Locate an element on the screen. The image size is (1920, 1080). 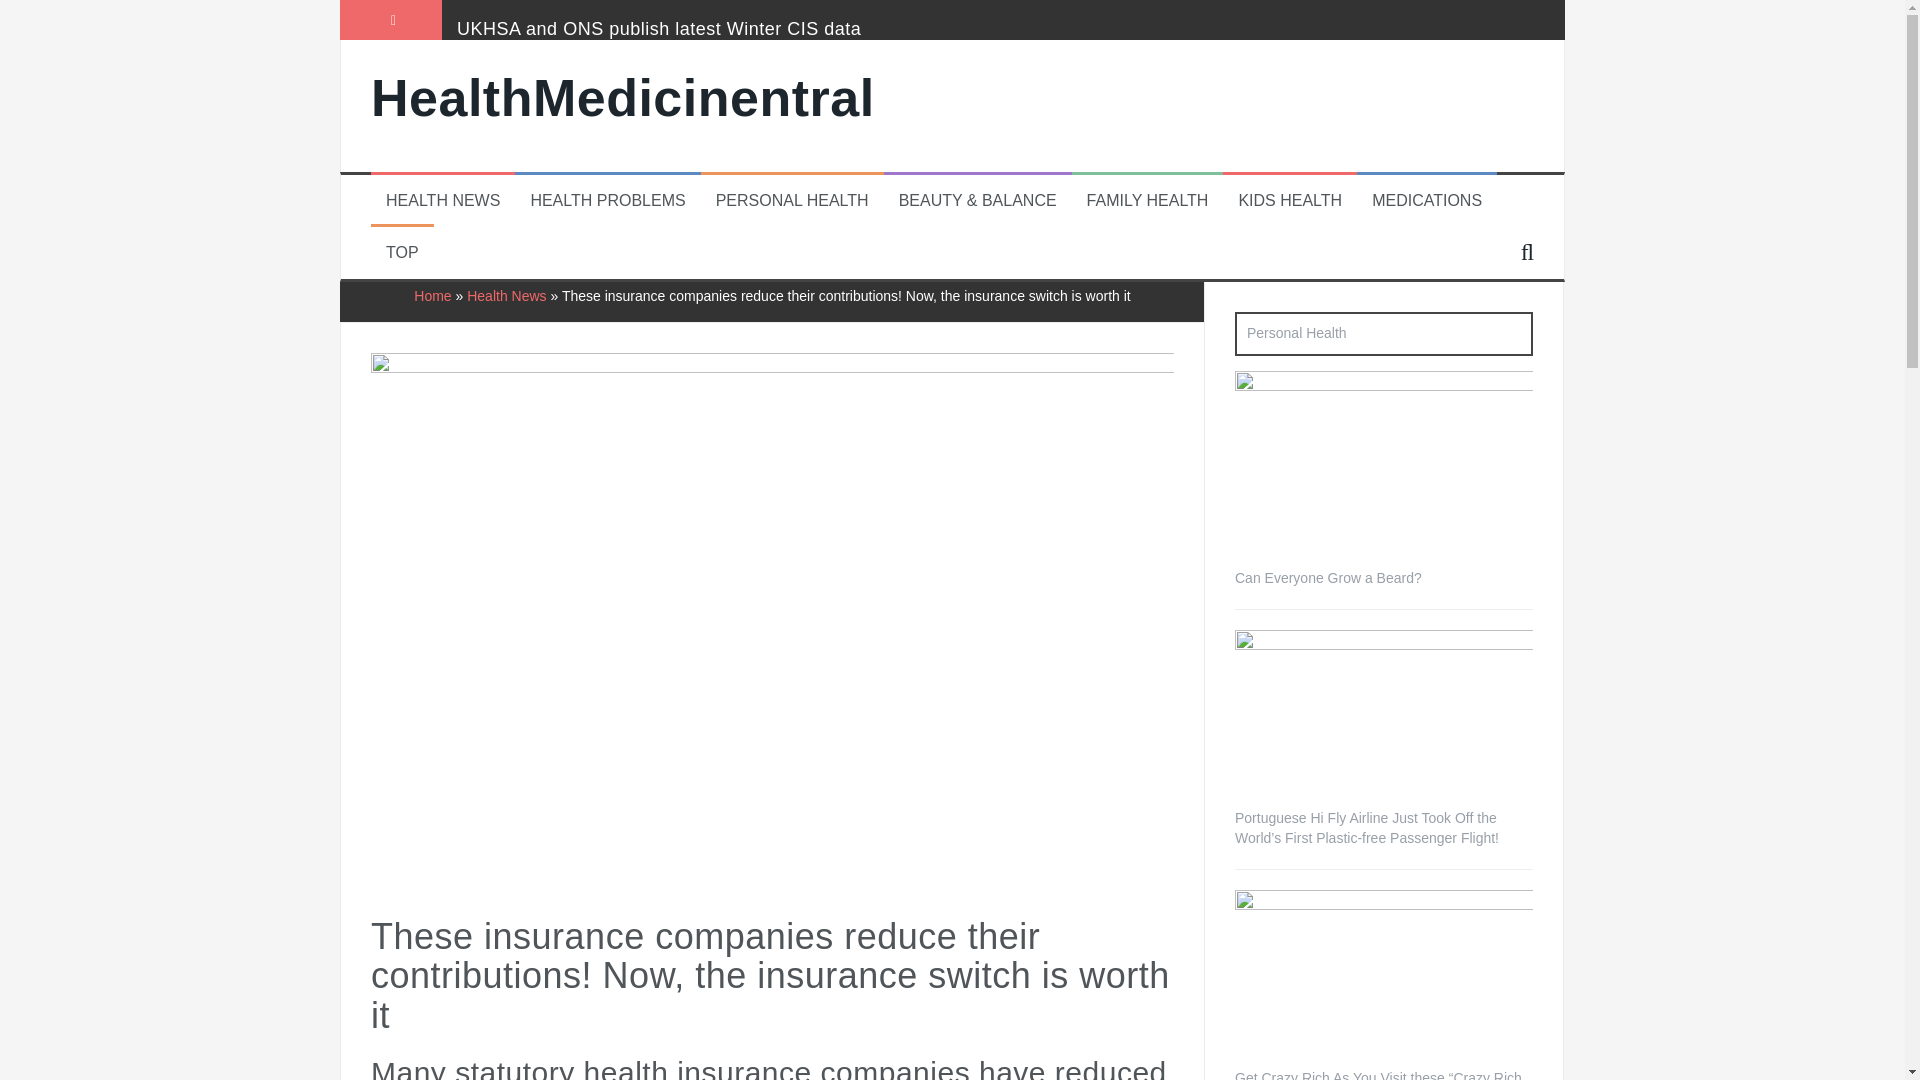
Home is located at coordinates (432, 296).